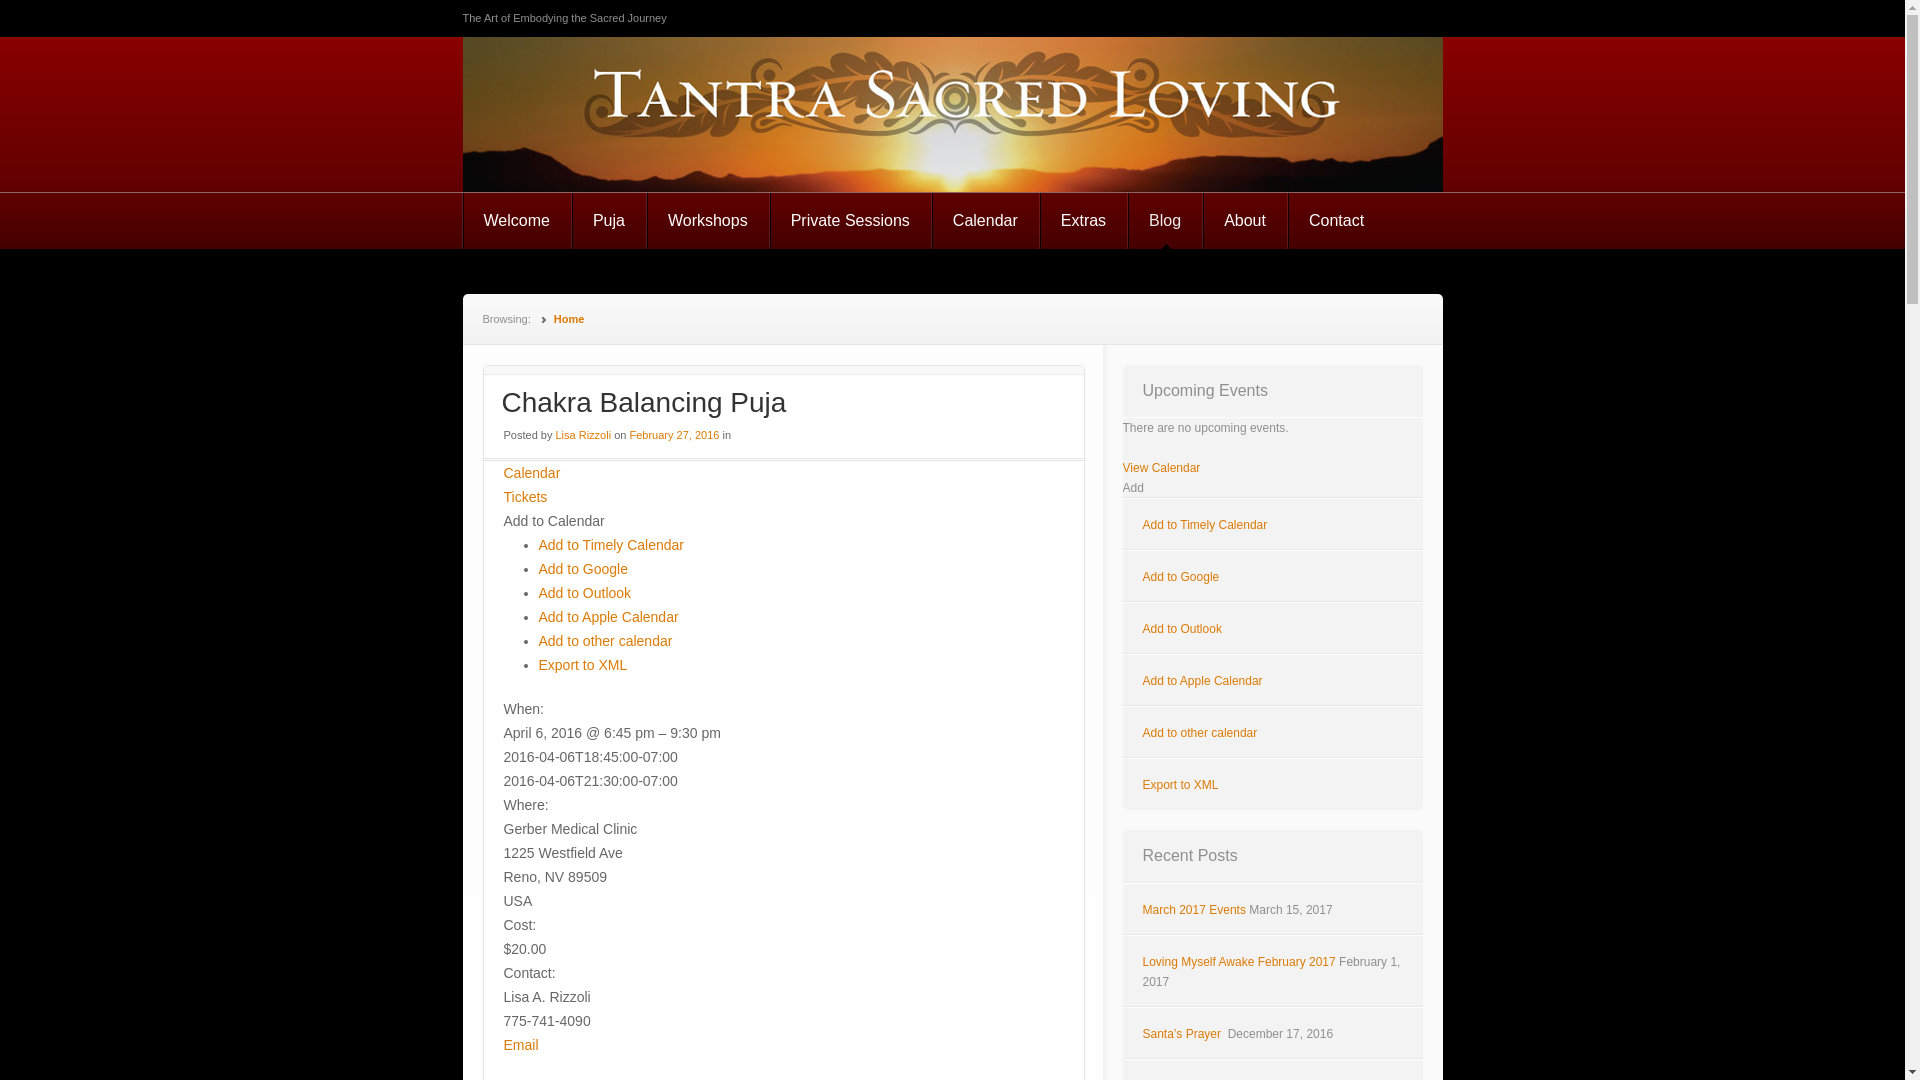 The image size is (1920, 1080). I want to click on February 27, 2016, so click(674, 434).